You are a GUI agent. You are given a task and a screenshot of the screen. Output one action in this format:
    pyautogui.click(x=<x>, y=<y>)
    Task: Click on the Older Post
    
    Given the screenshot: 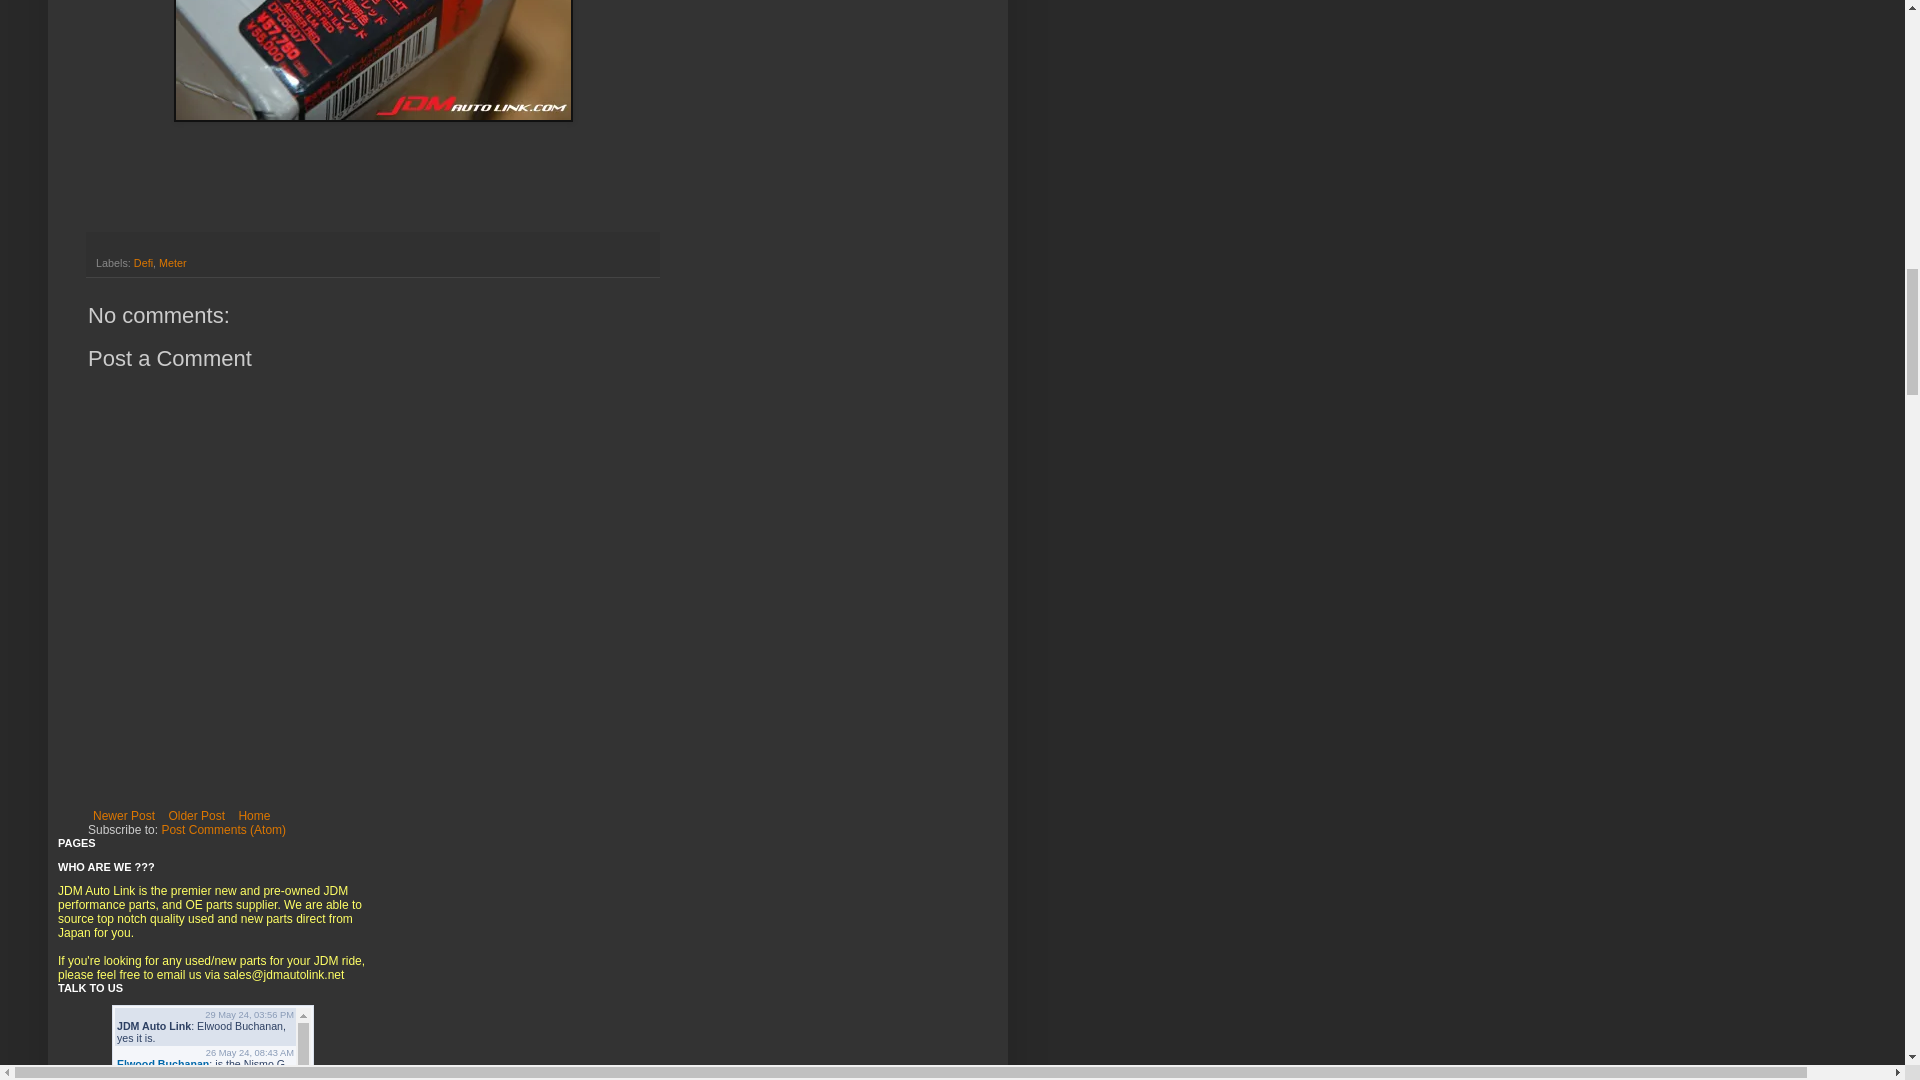 What is the action you would take?
    pyautogui.click(x=196, y=816)
    